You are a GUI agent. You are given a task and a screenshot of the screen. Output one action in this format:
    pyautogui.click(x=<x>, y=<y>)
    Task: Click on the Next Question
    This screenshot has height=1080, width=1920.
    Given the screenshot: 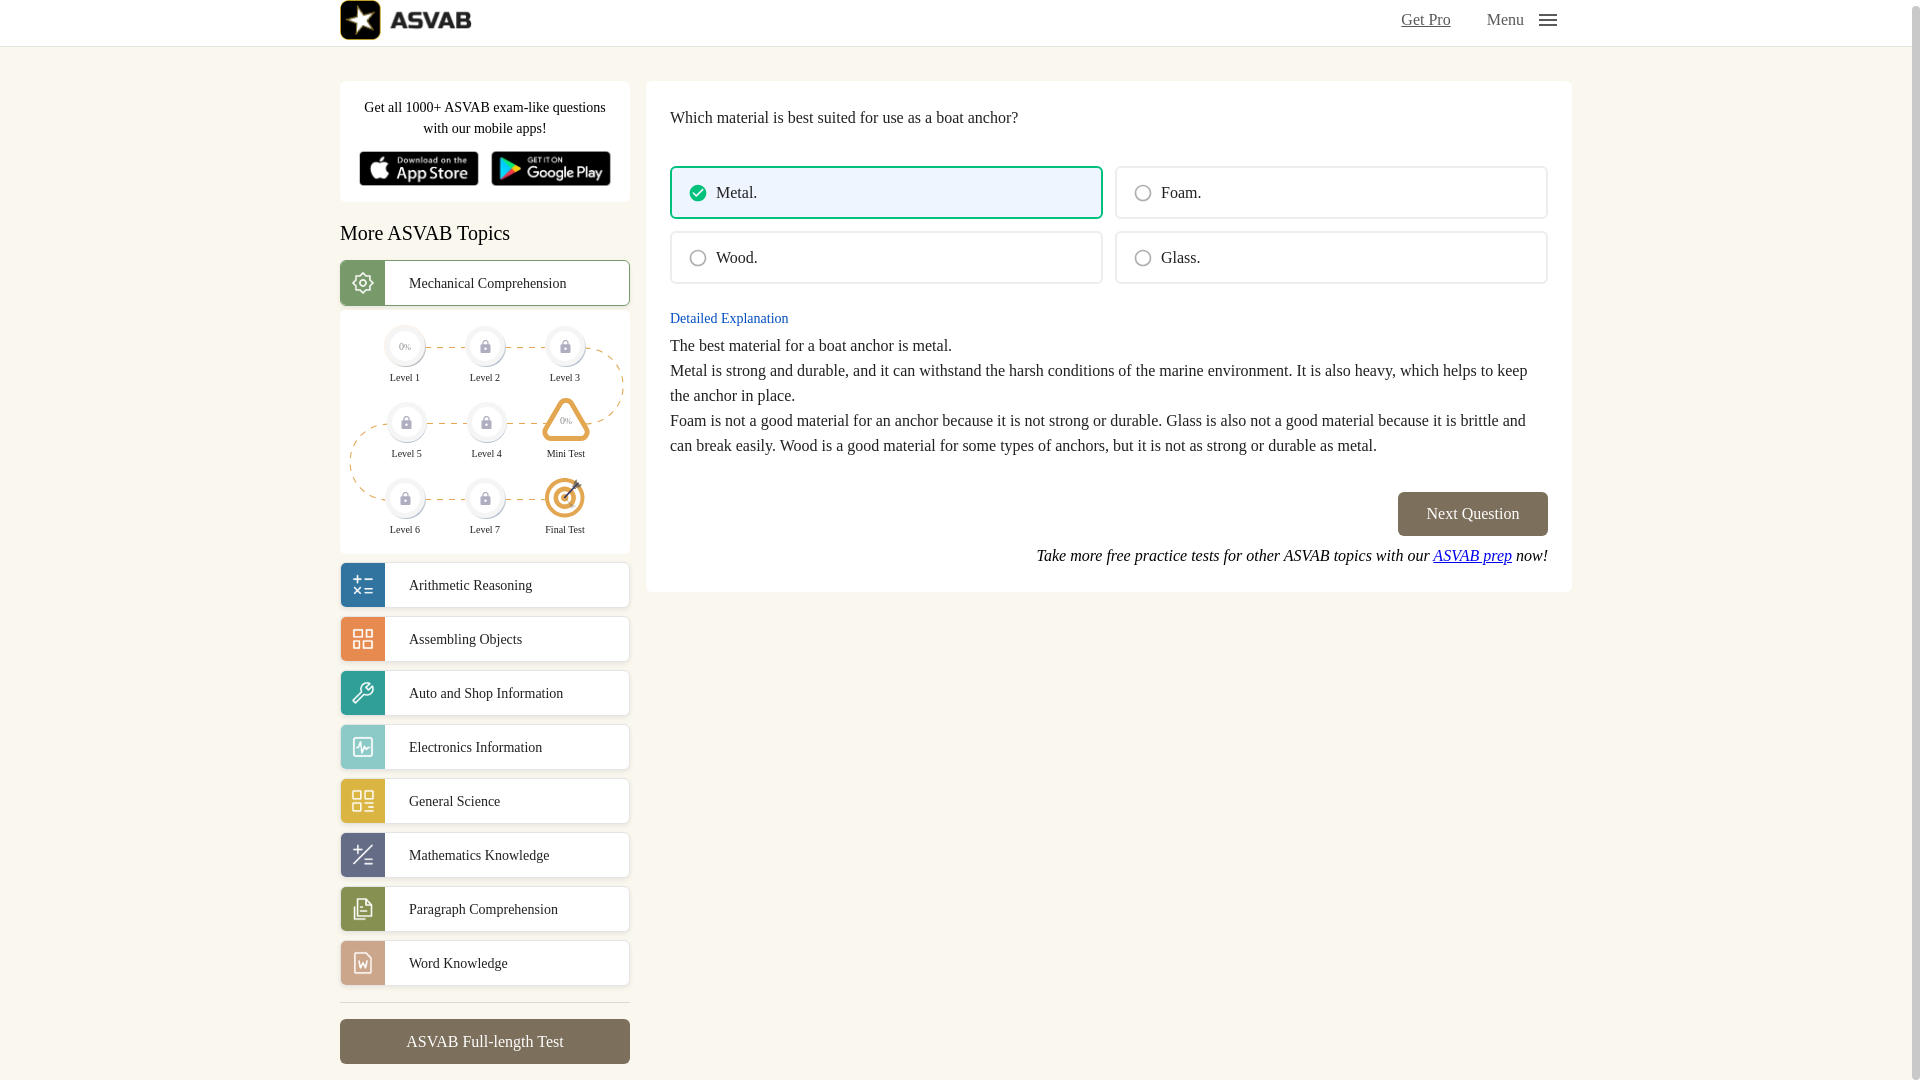 What is the action you would take?
    pyautogui.click(x=1472, y=514)
    